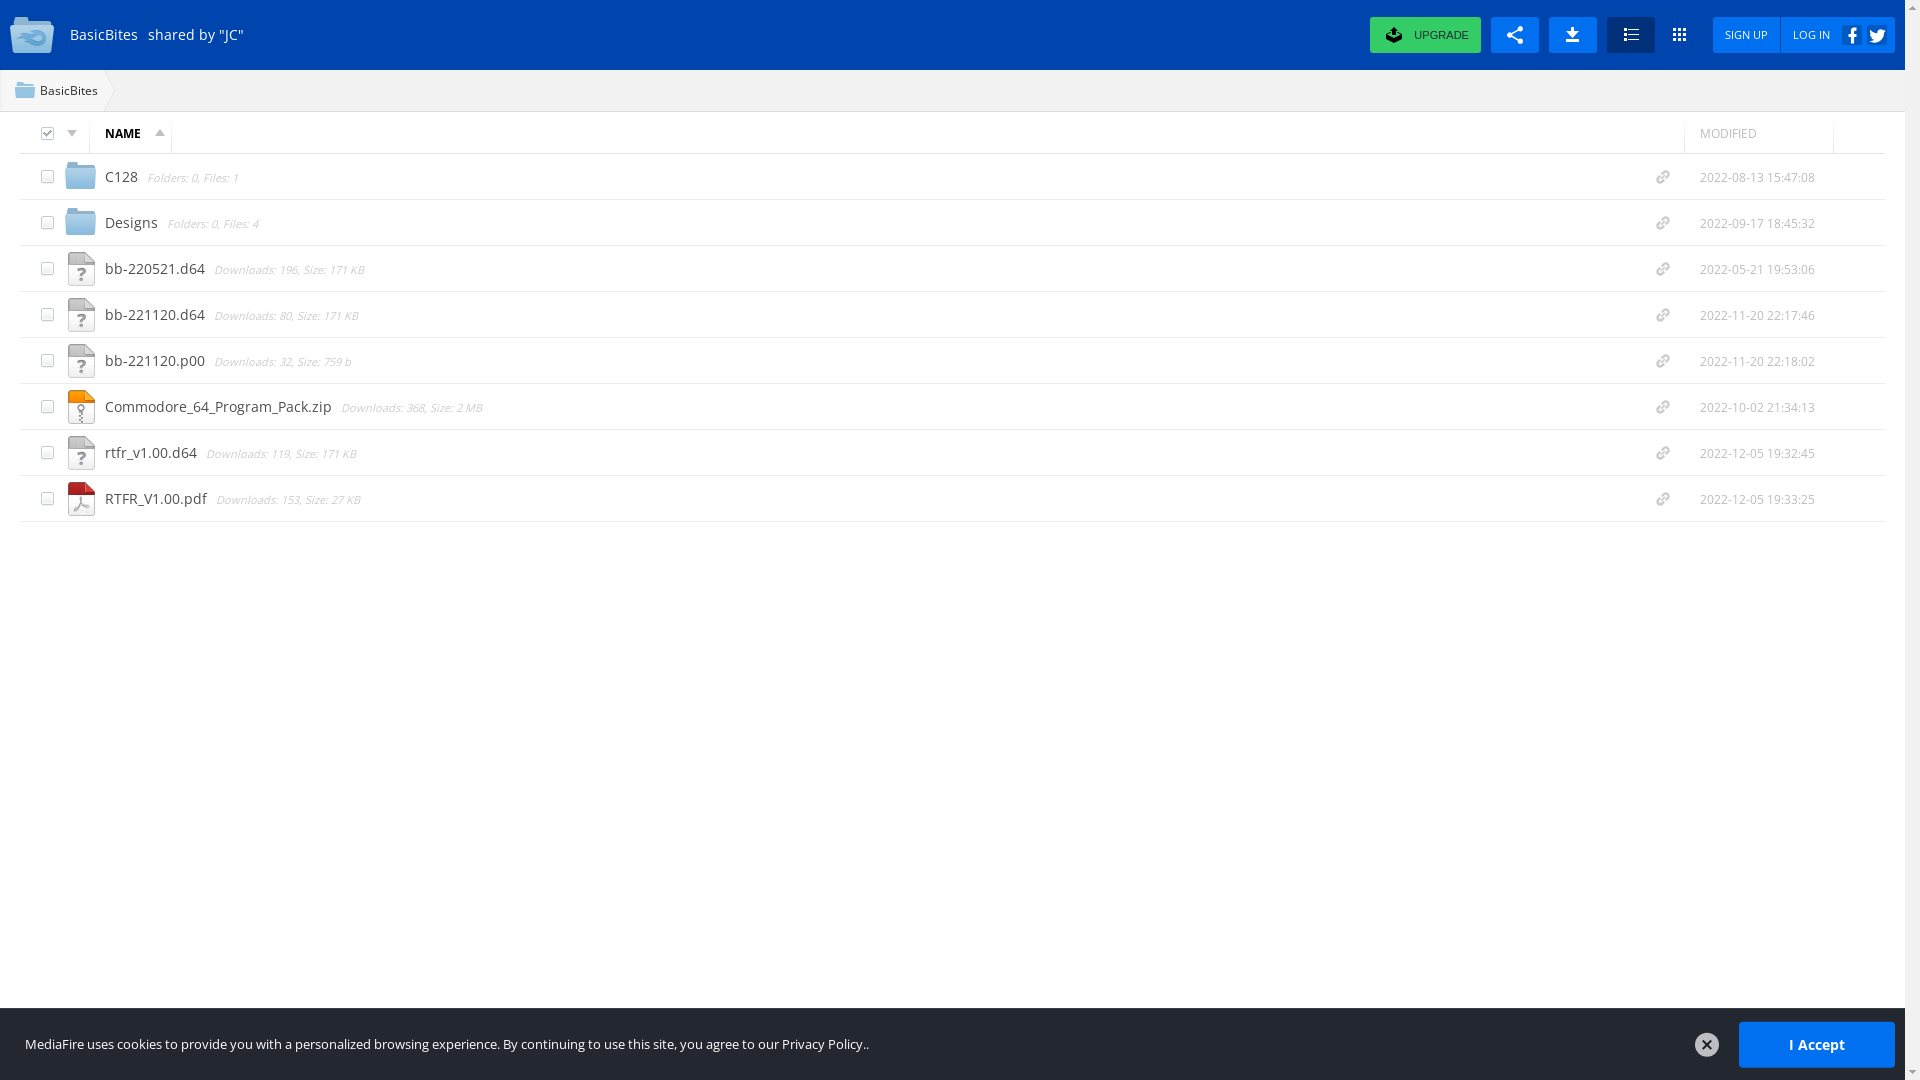 Image resolution: width=1920 pixels, height=1080 pixels. Describe the element at coordinates (1759, 133) in the screenshot. I see `MODIFIED` at that location.